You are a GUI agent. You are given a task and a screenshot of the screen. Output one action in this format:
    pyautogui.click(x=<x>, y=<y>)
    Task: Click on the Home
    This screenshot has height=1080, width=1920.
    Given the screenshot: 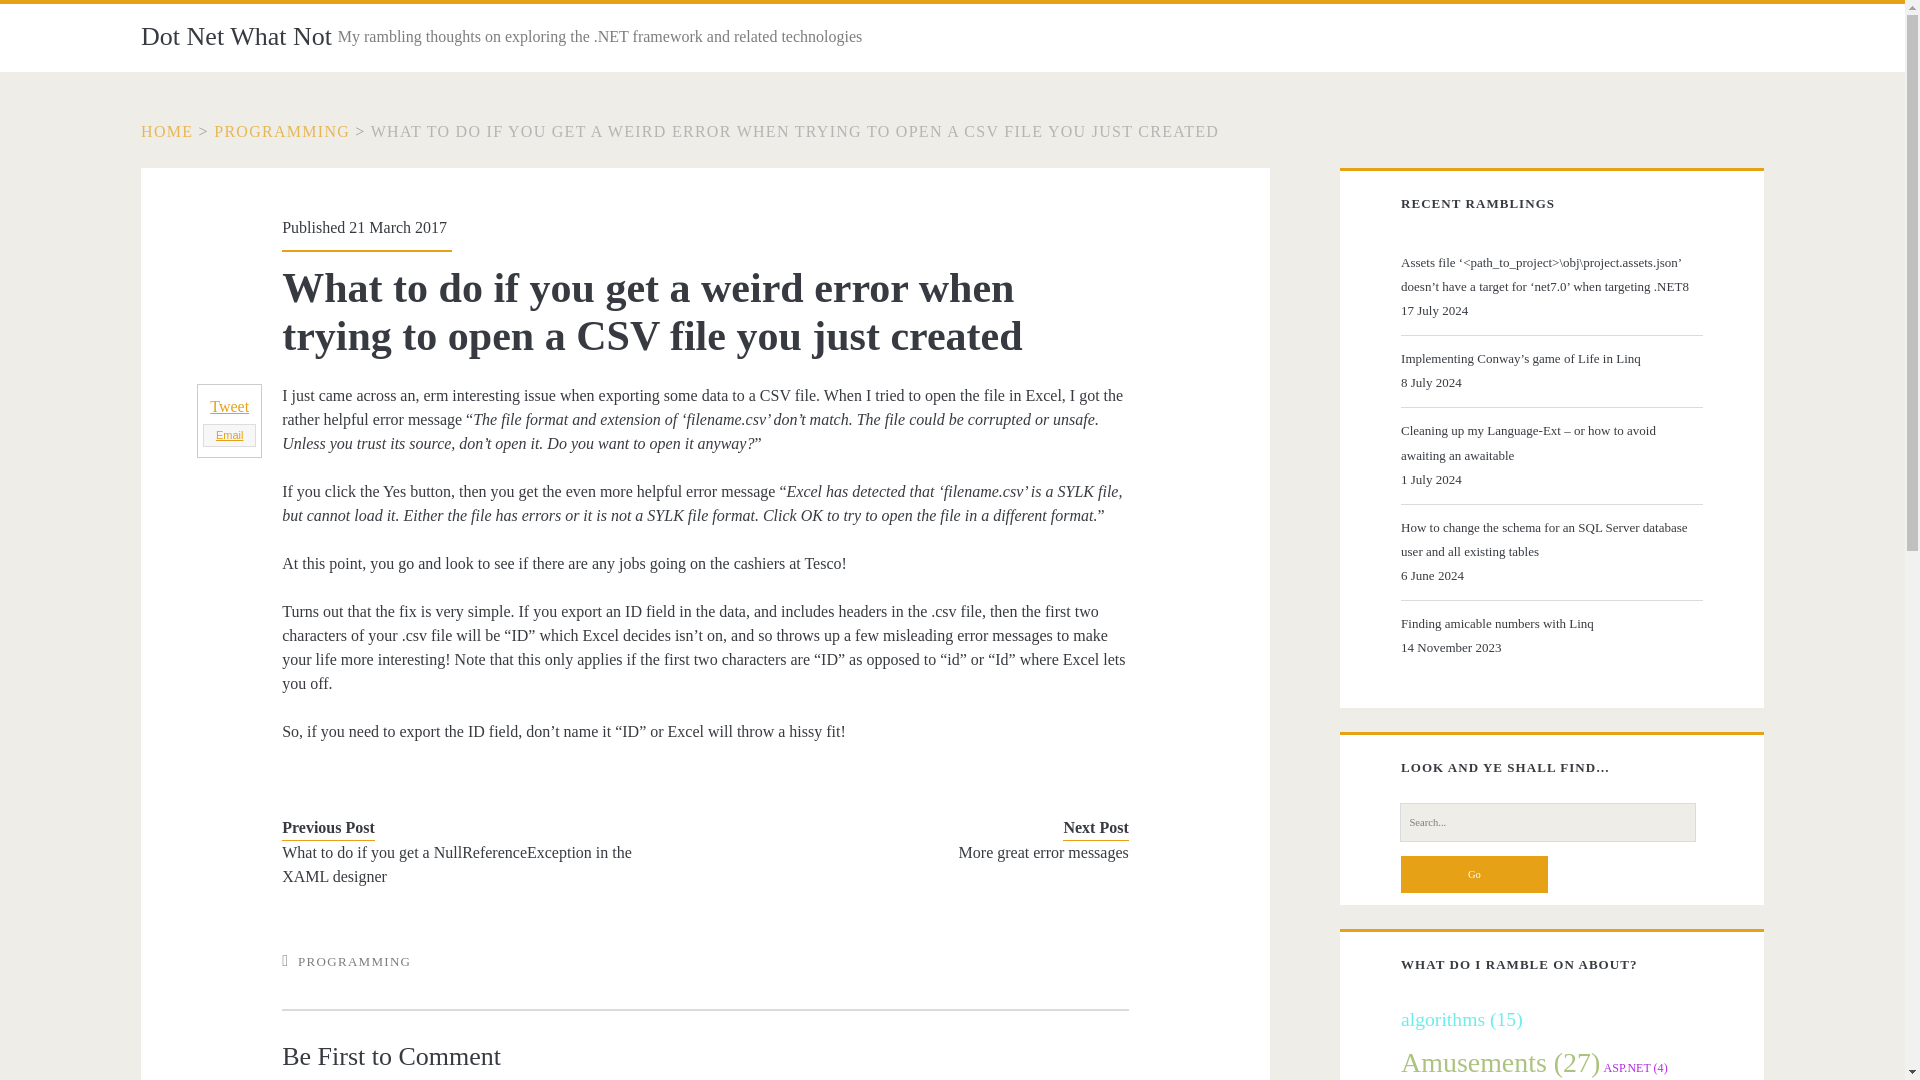 What is the action you would take?
    pyautogui.click(x=166, y=132)
    